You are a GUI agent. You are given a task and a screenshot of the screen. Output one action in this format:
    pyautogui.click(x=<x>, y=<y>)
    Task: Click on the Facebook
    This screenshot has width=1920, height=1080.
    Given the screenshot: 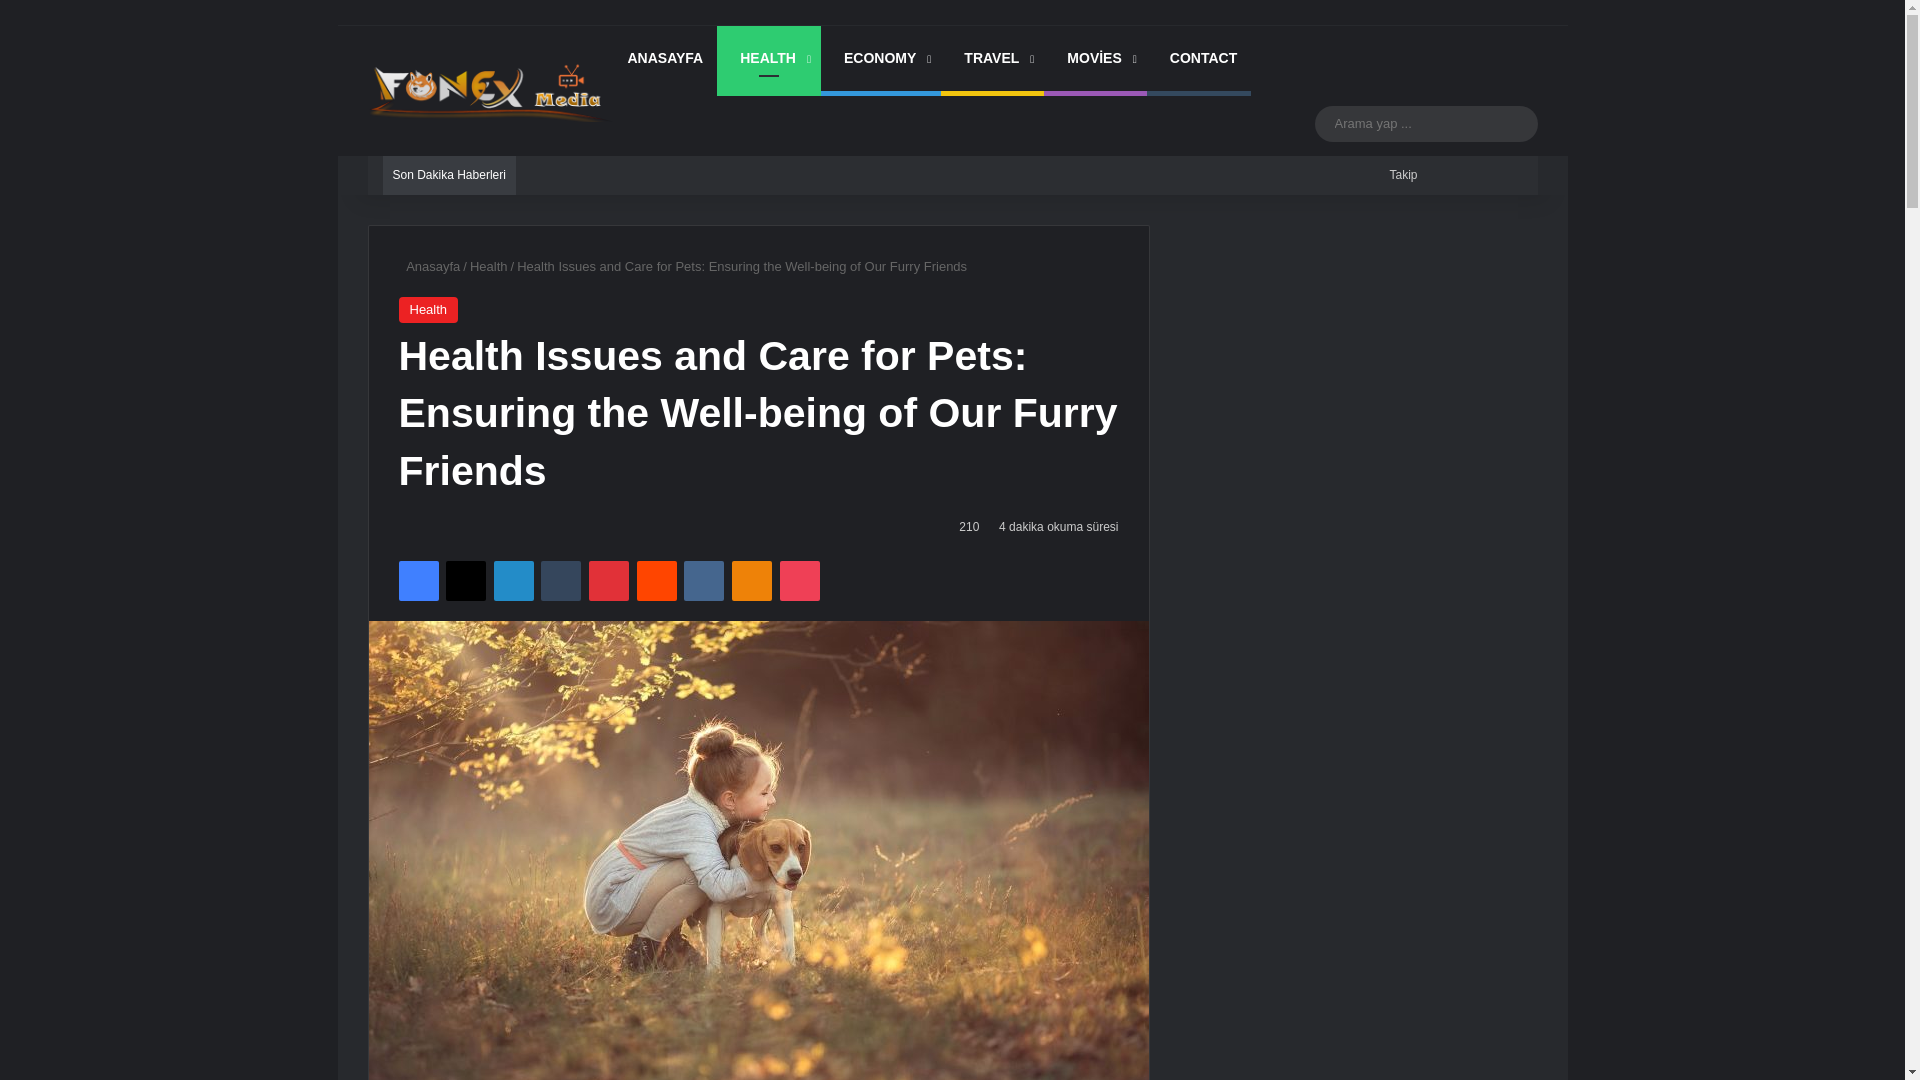 What is the action you would take?
    pyautogui.click(x=417, y=580)
    